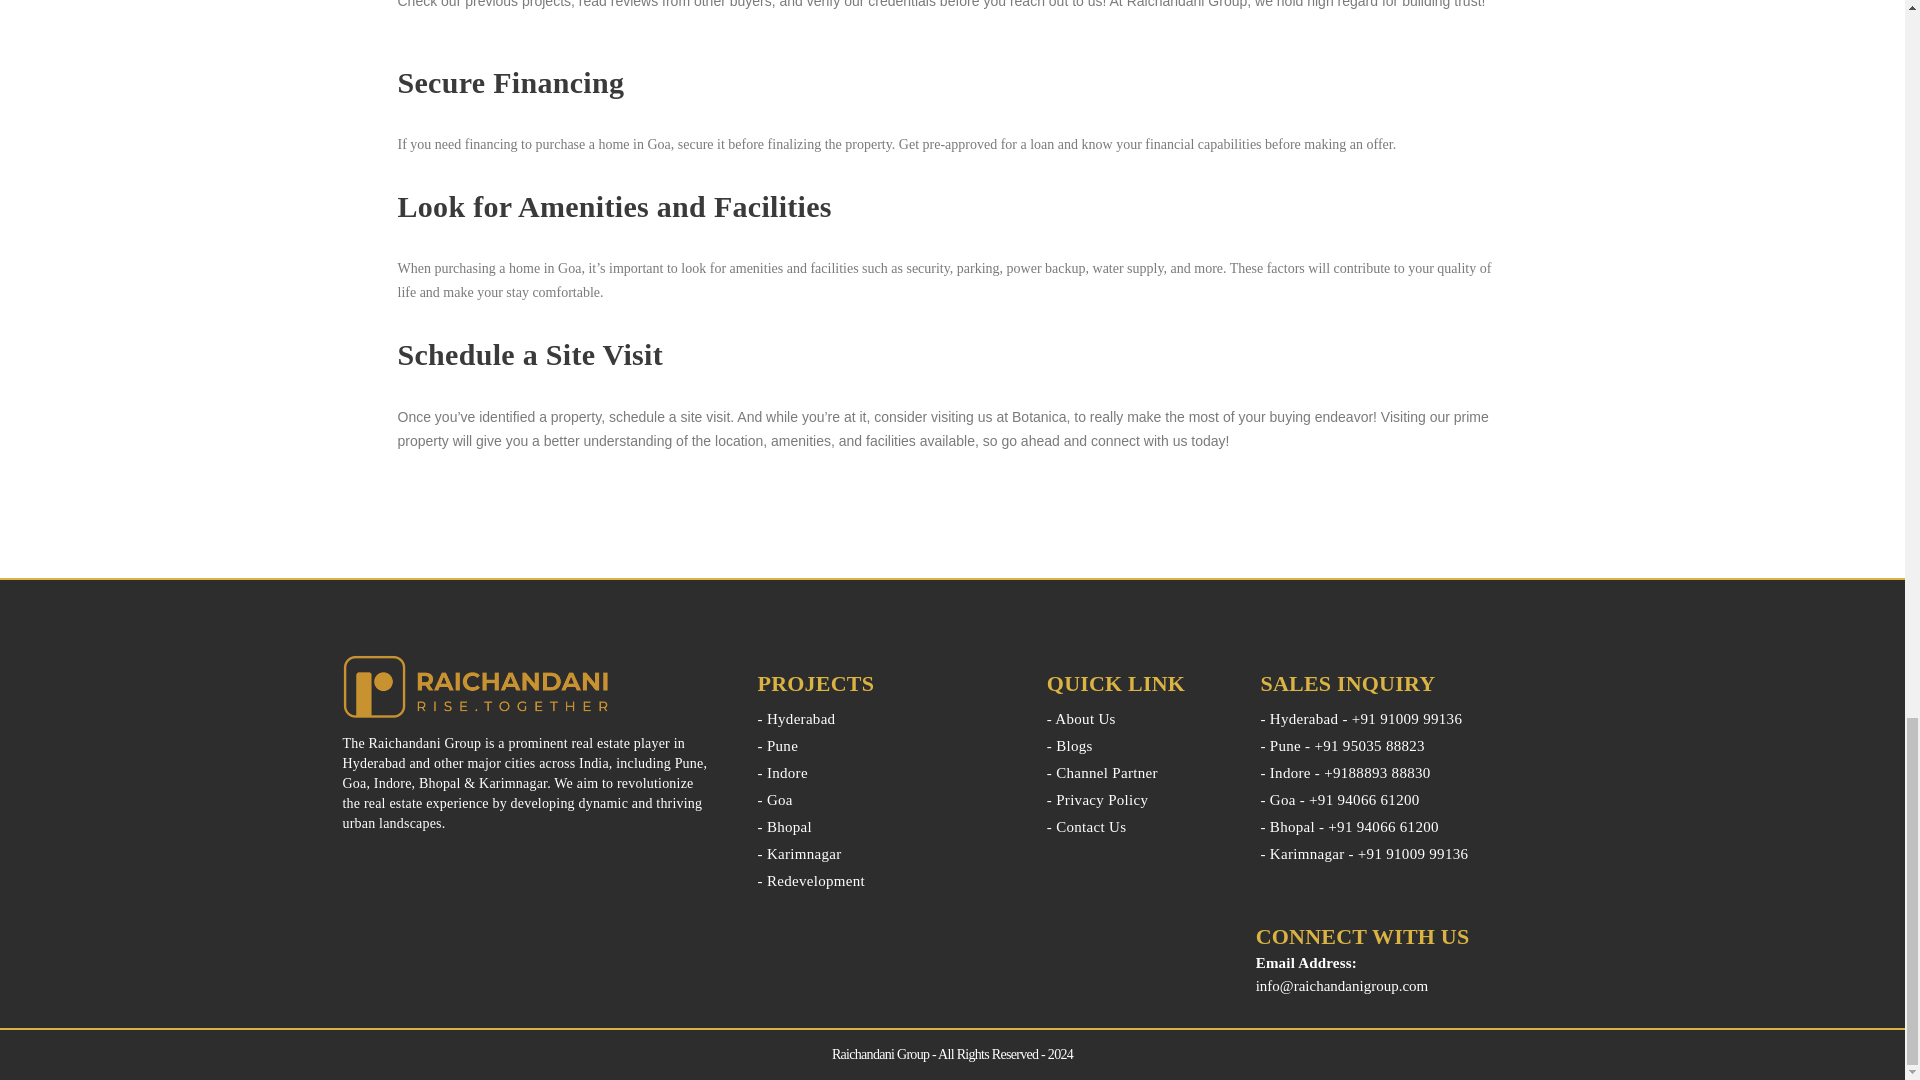  Describe the element at coordinates (888, 773) in the screenshot. I see `- Indore` at that location.